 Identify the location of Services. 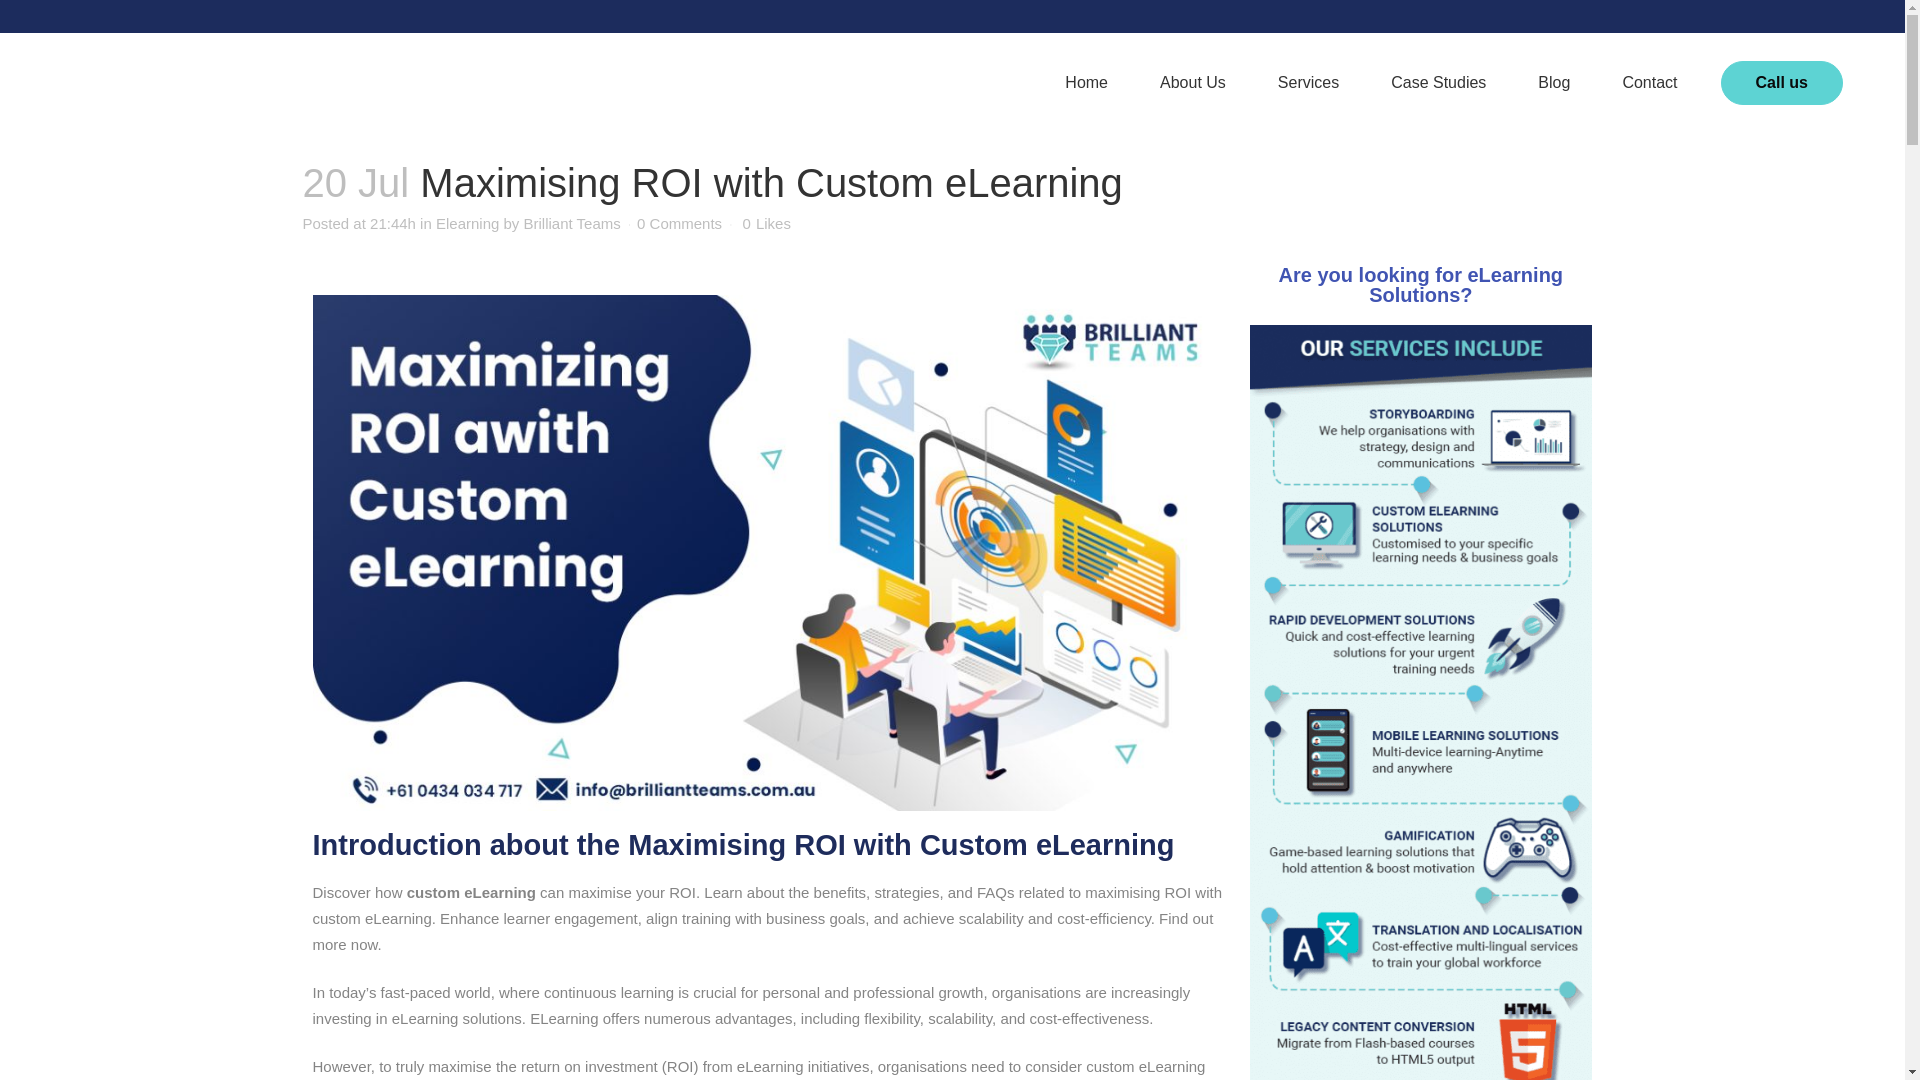
(1308, 82).